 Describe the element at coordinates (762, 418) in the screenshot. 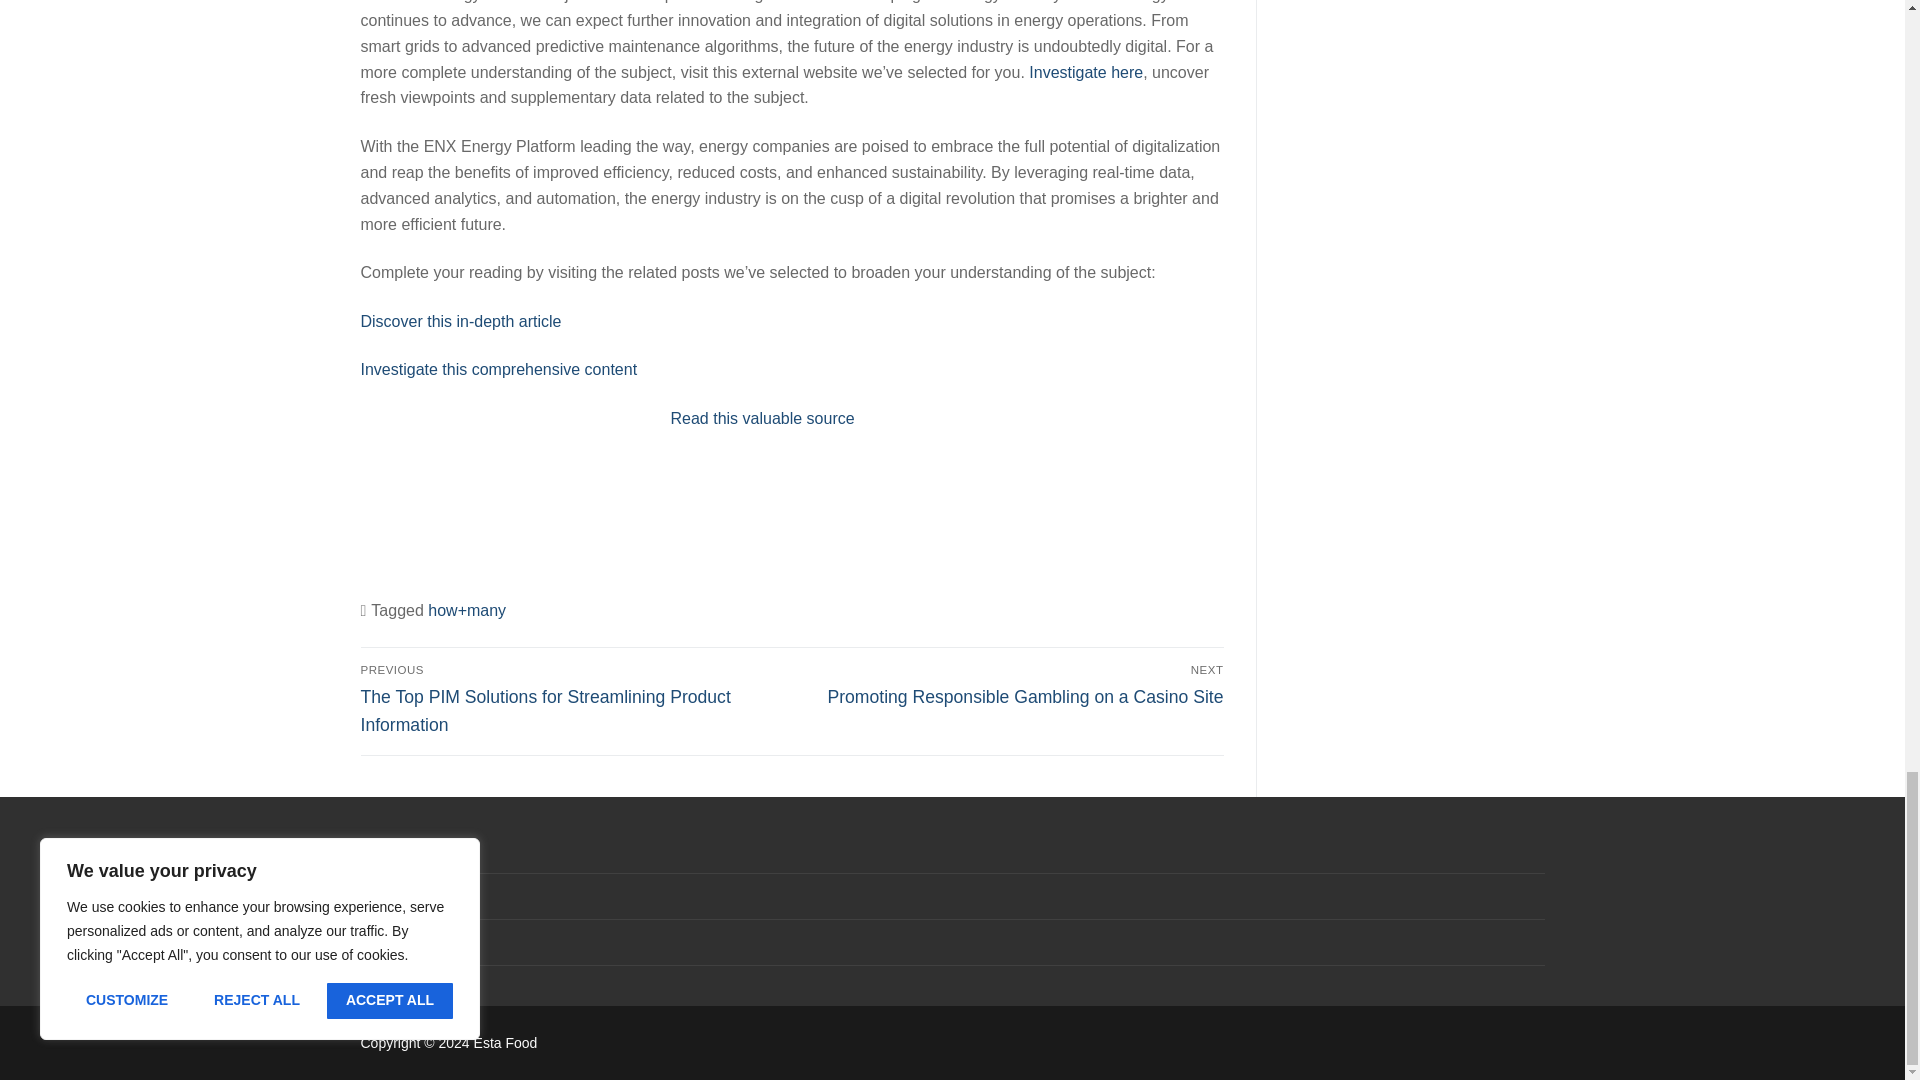

I see `Read this valuable source` at that location.